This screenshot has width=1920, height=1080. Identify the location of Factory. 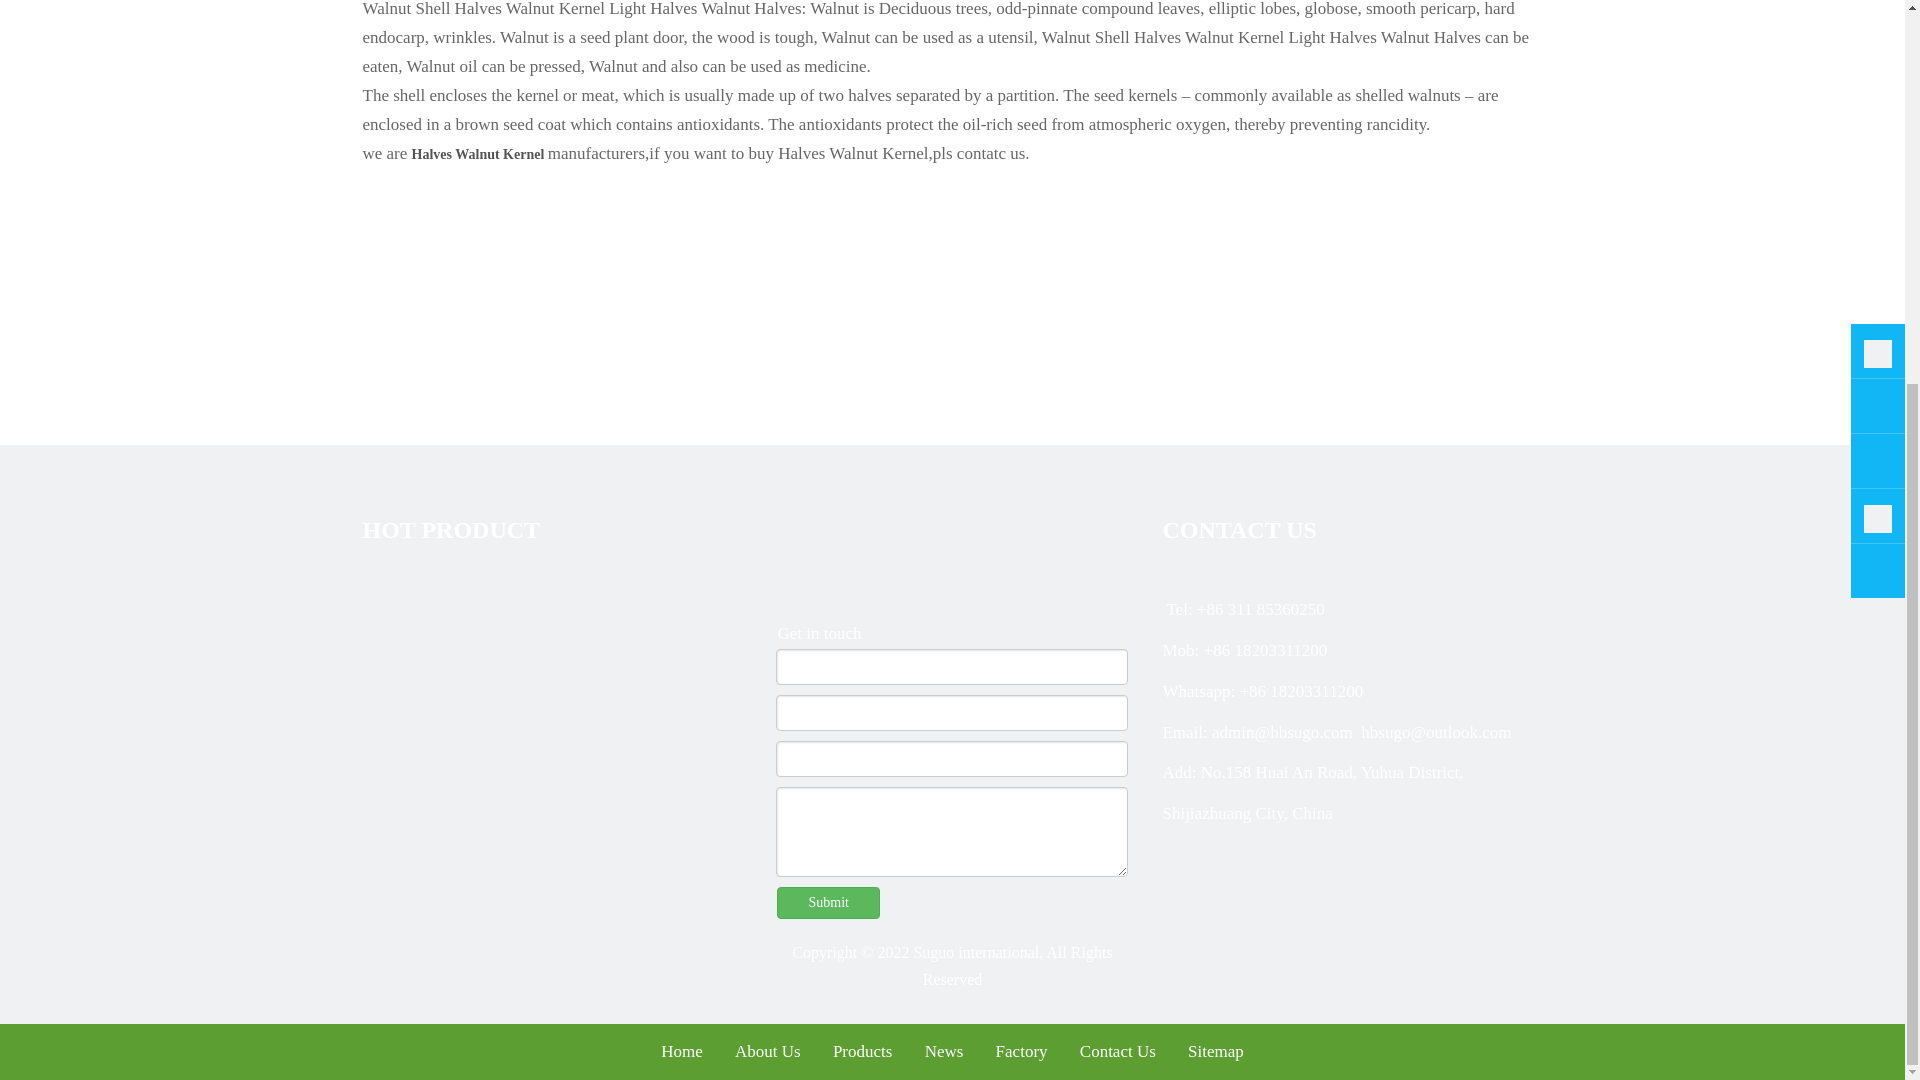
(1022, 1051).